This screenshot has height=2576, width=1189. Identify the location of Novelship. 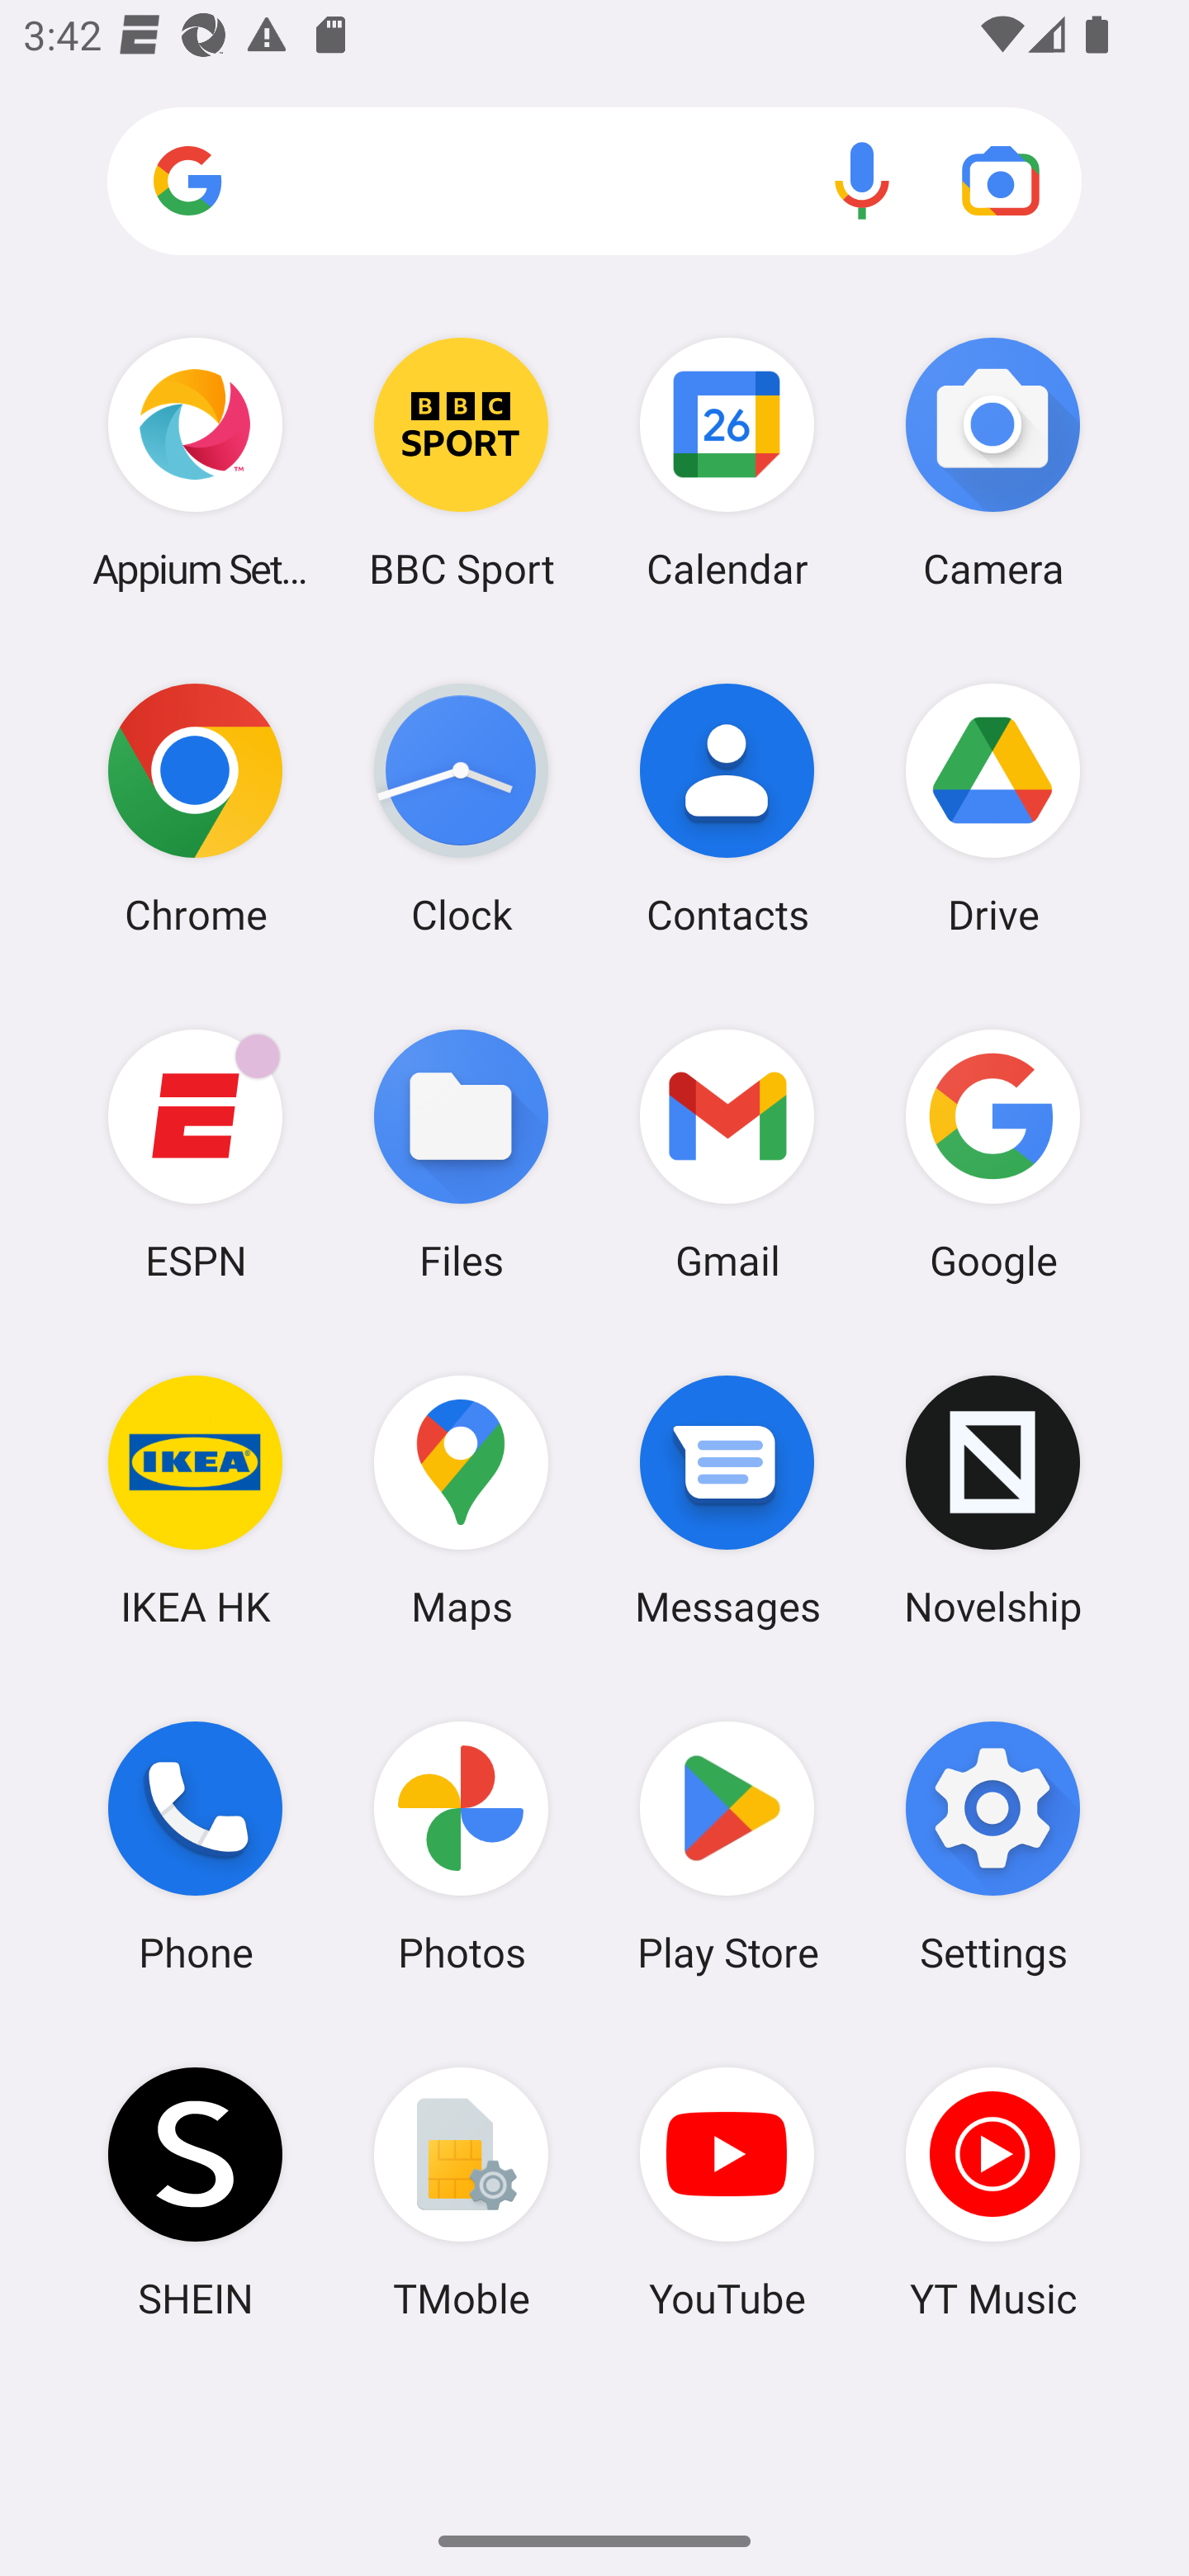
(992, 1500).